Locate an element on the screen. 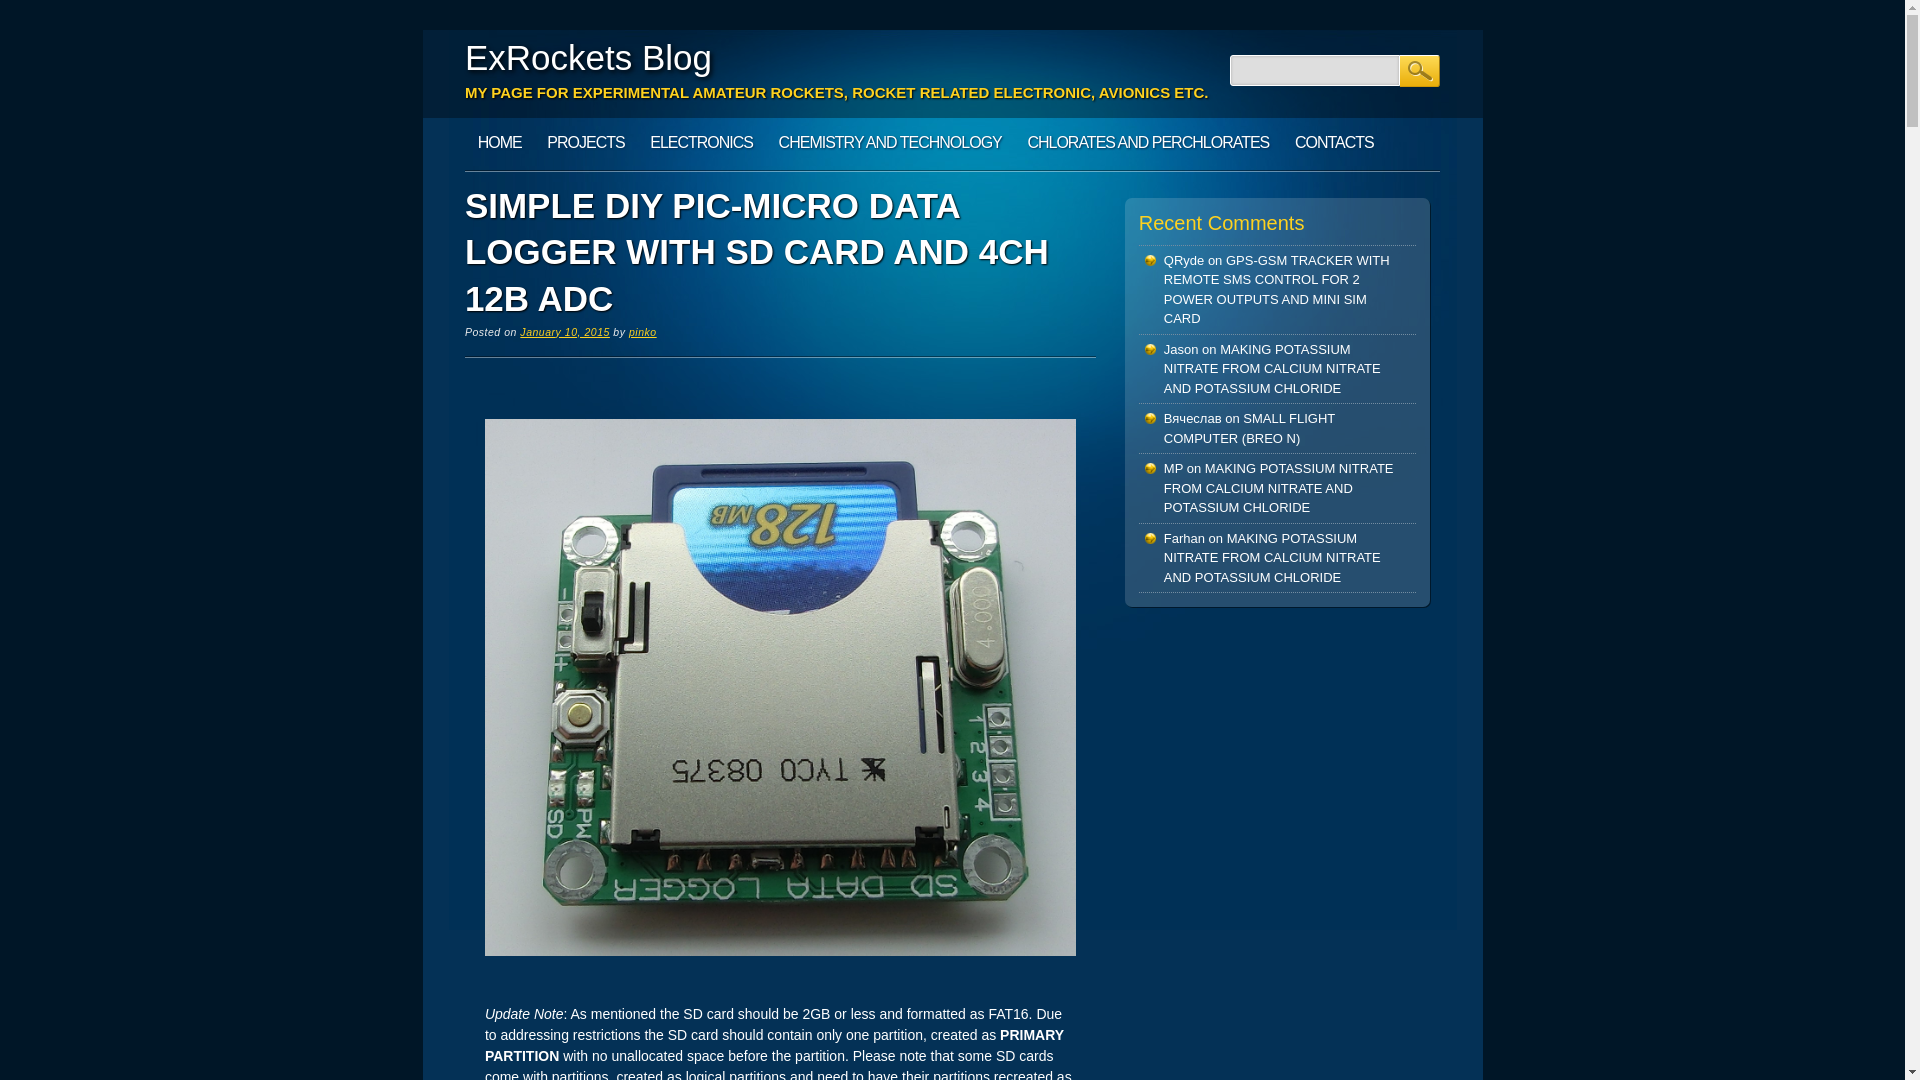  CONTACTS is located at coordinates (1334, 142).